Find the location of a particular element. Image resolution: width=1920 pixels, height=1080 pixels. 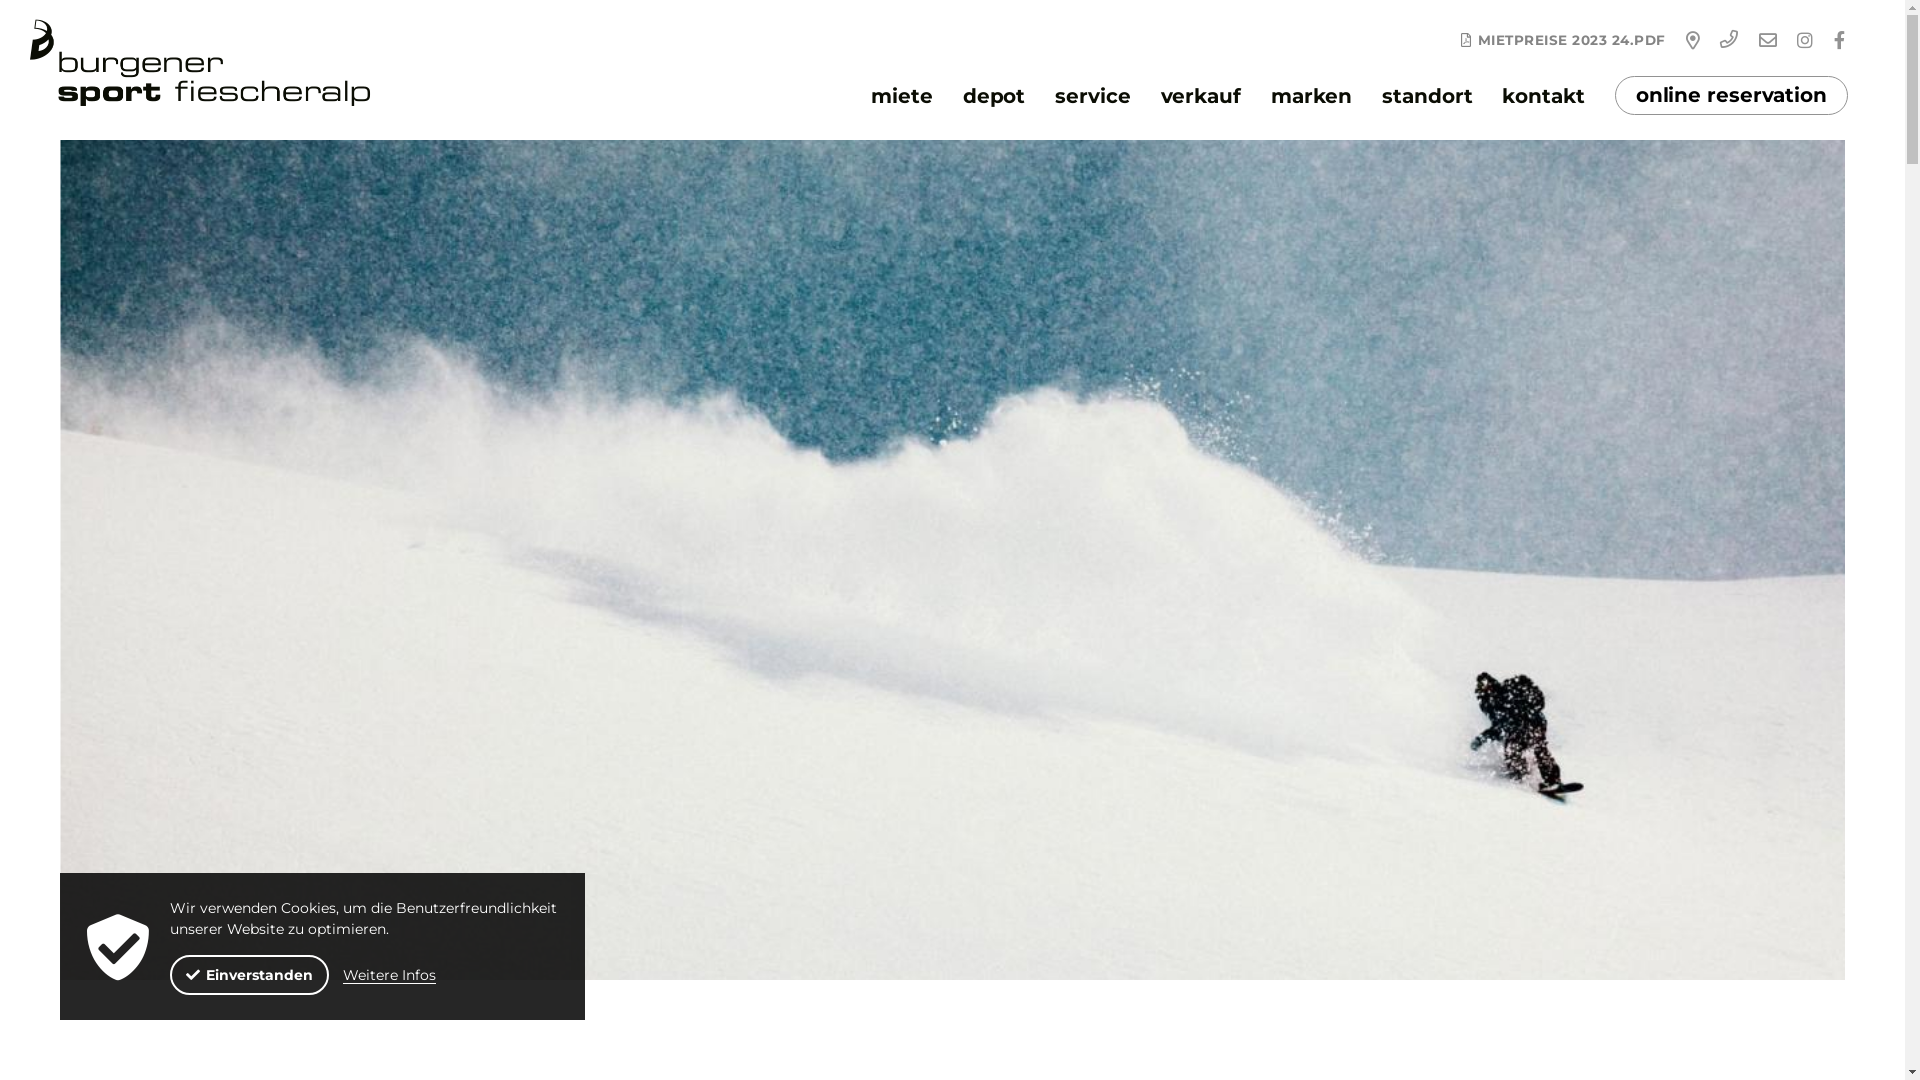

marken is located at coordinates (1312, 96).